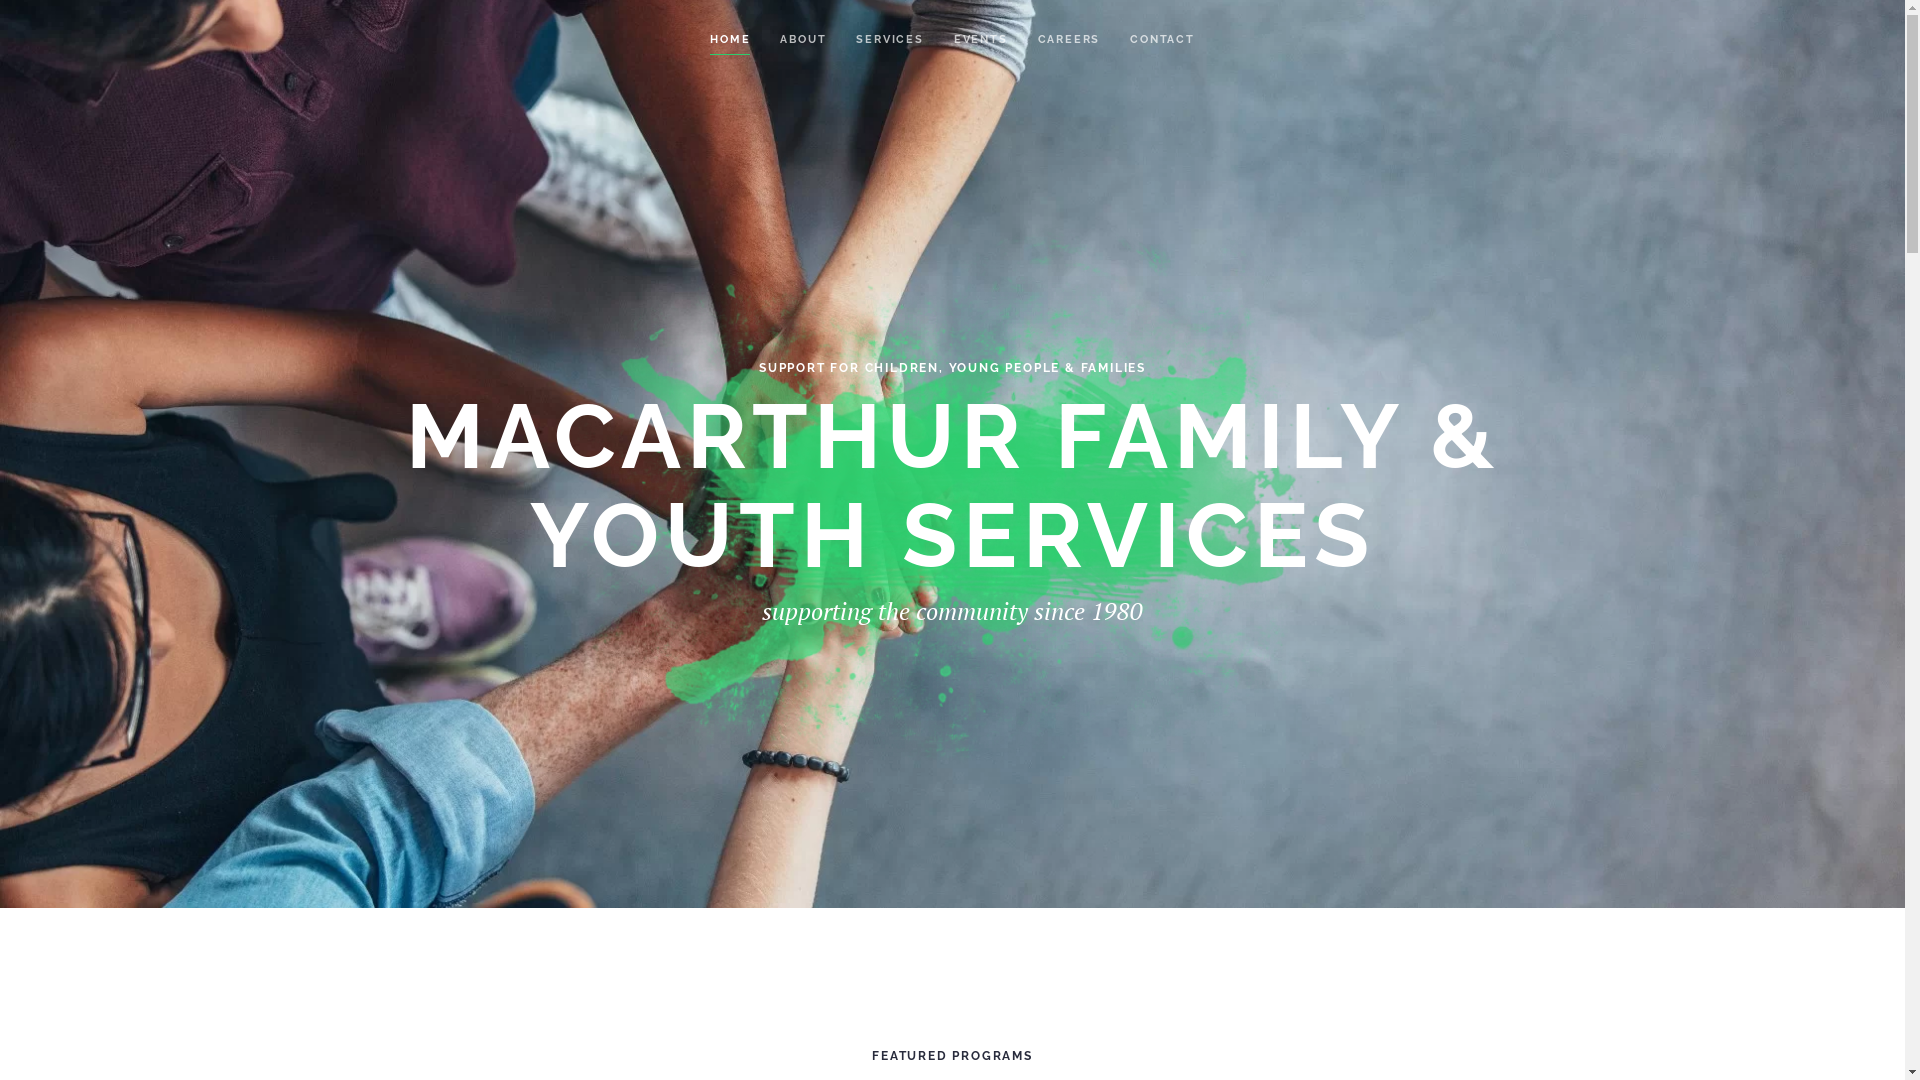 The width and height of the screenshot is (1920, 1080). What do you see at coordinates (1162, 40) in the screenshot?
I see `CONTACT` at bounding box center [1162, 40].